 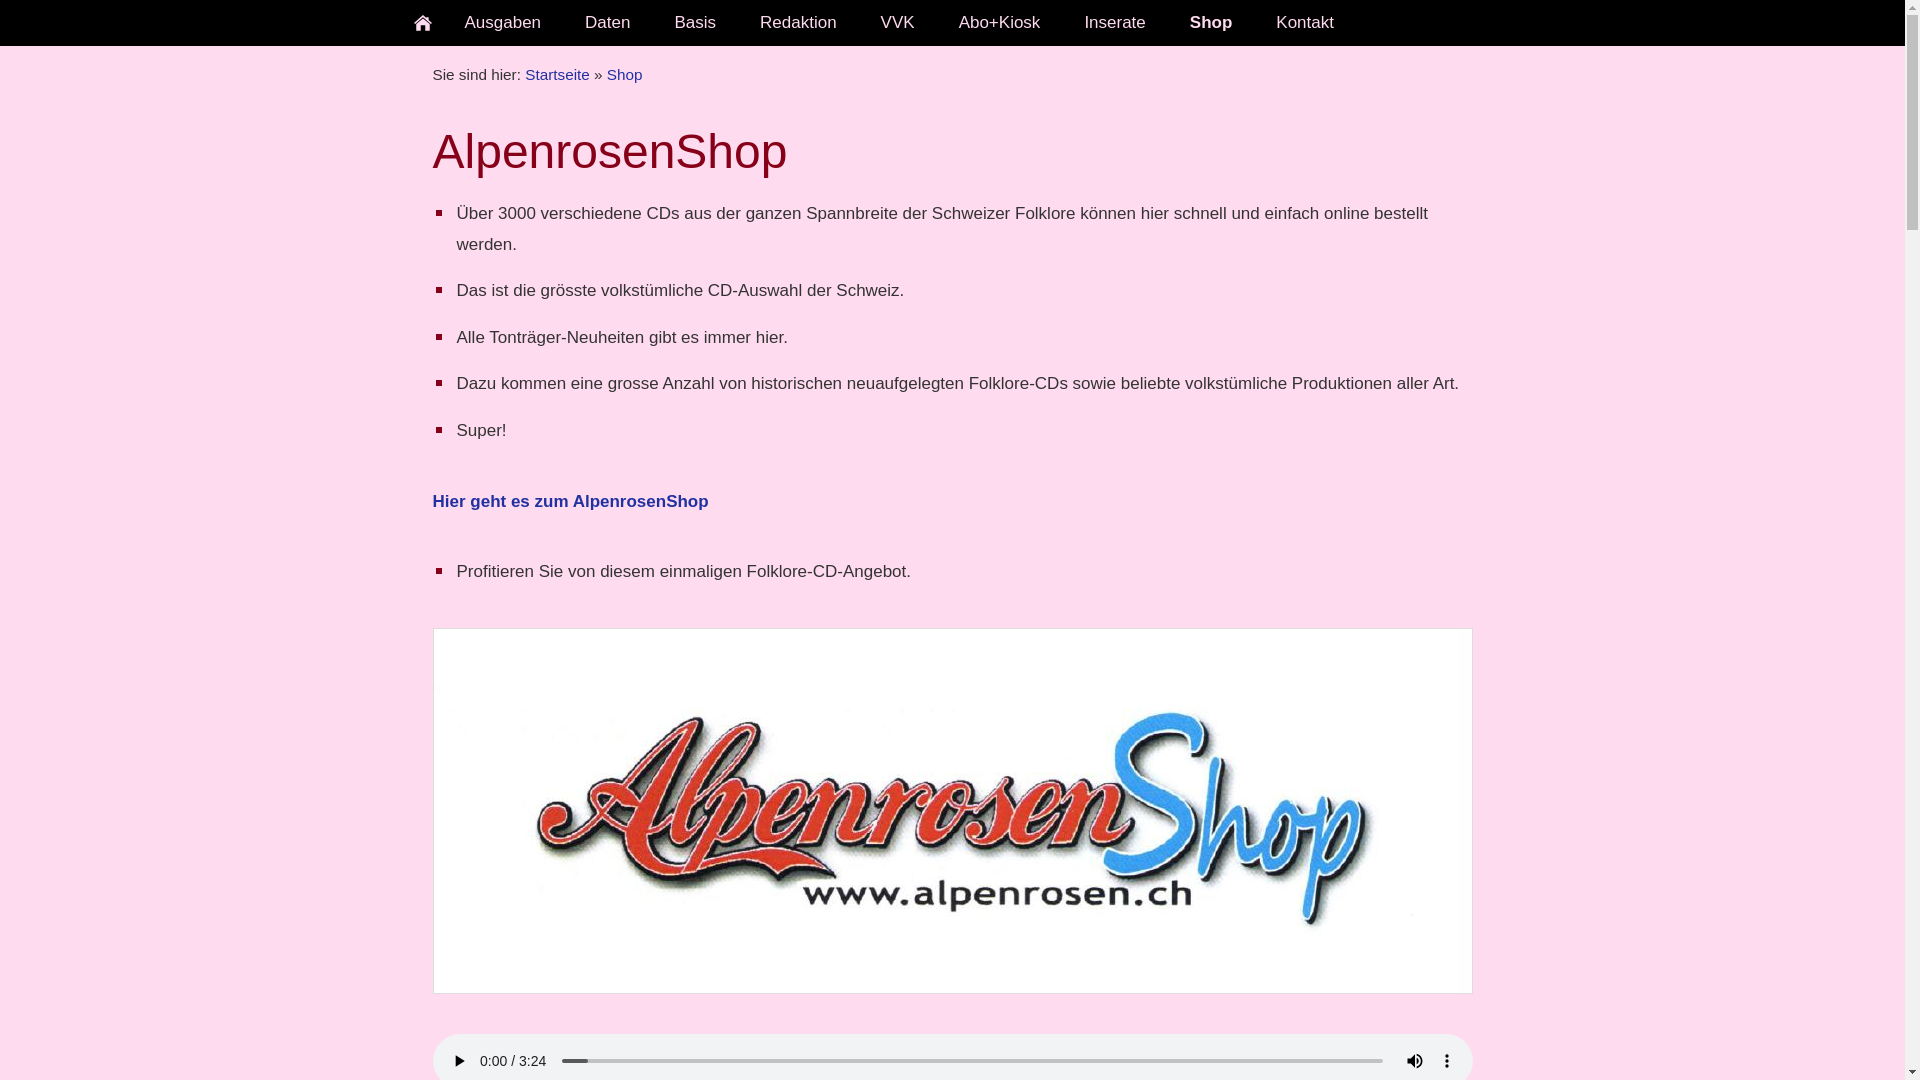 What do you see at coordinates (1114, 23) in the screenshot?
I see `Inserate` at bounding box center [1114, 23].